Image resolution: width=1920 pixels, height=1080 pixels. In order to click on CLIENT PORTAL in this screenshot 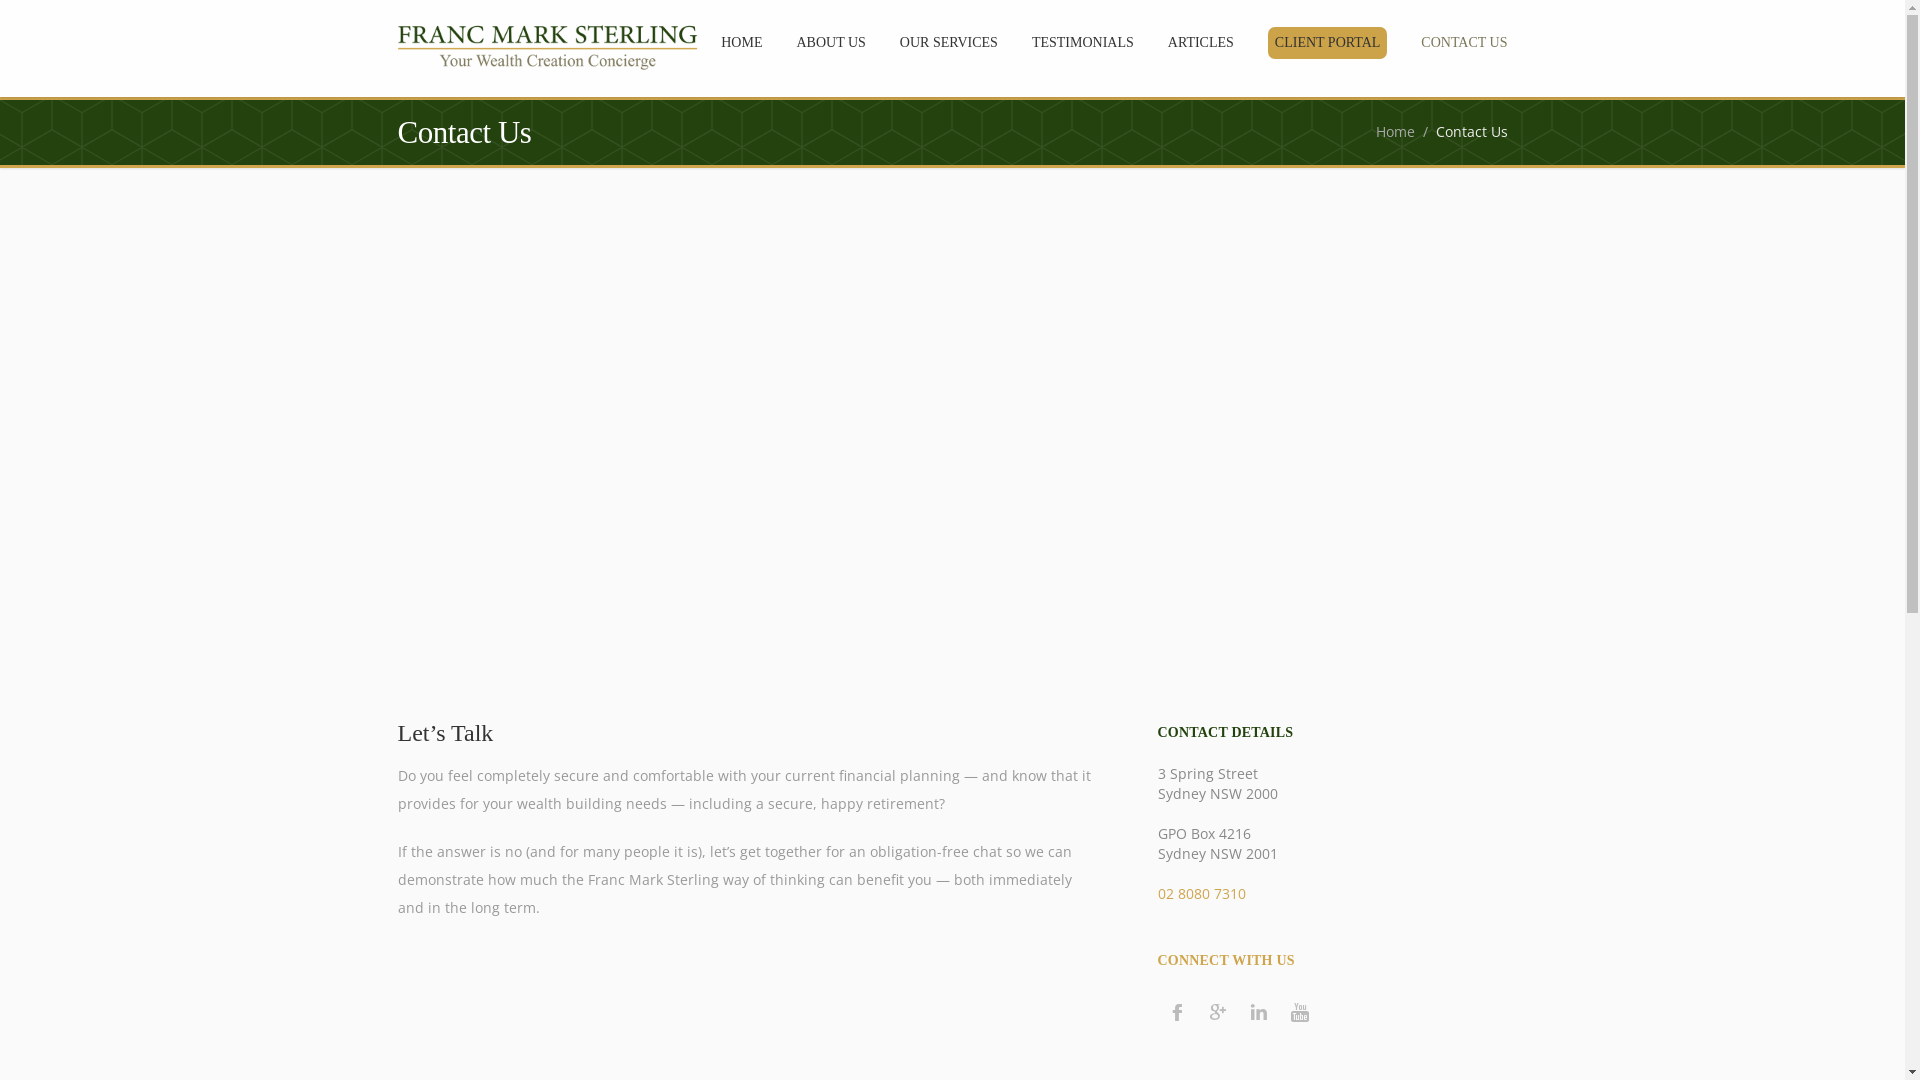, I will do `click(1328, 48)`.